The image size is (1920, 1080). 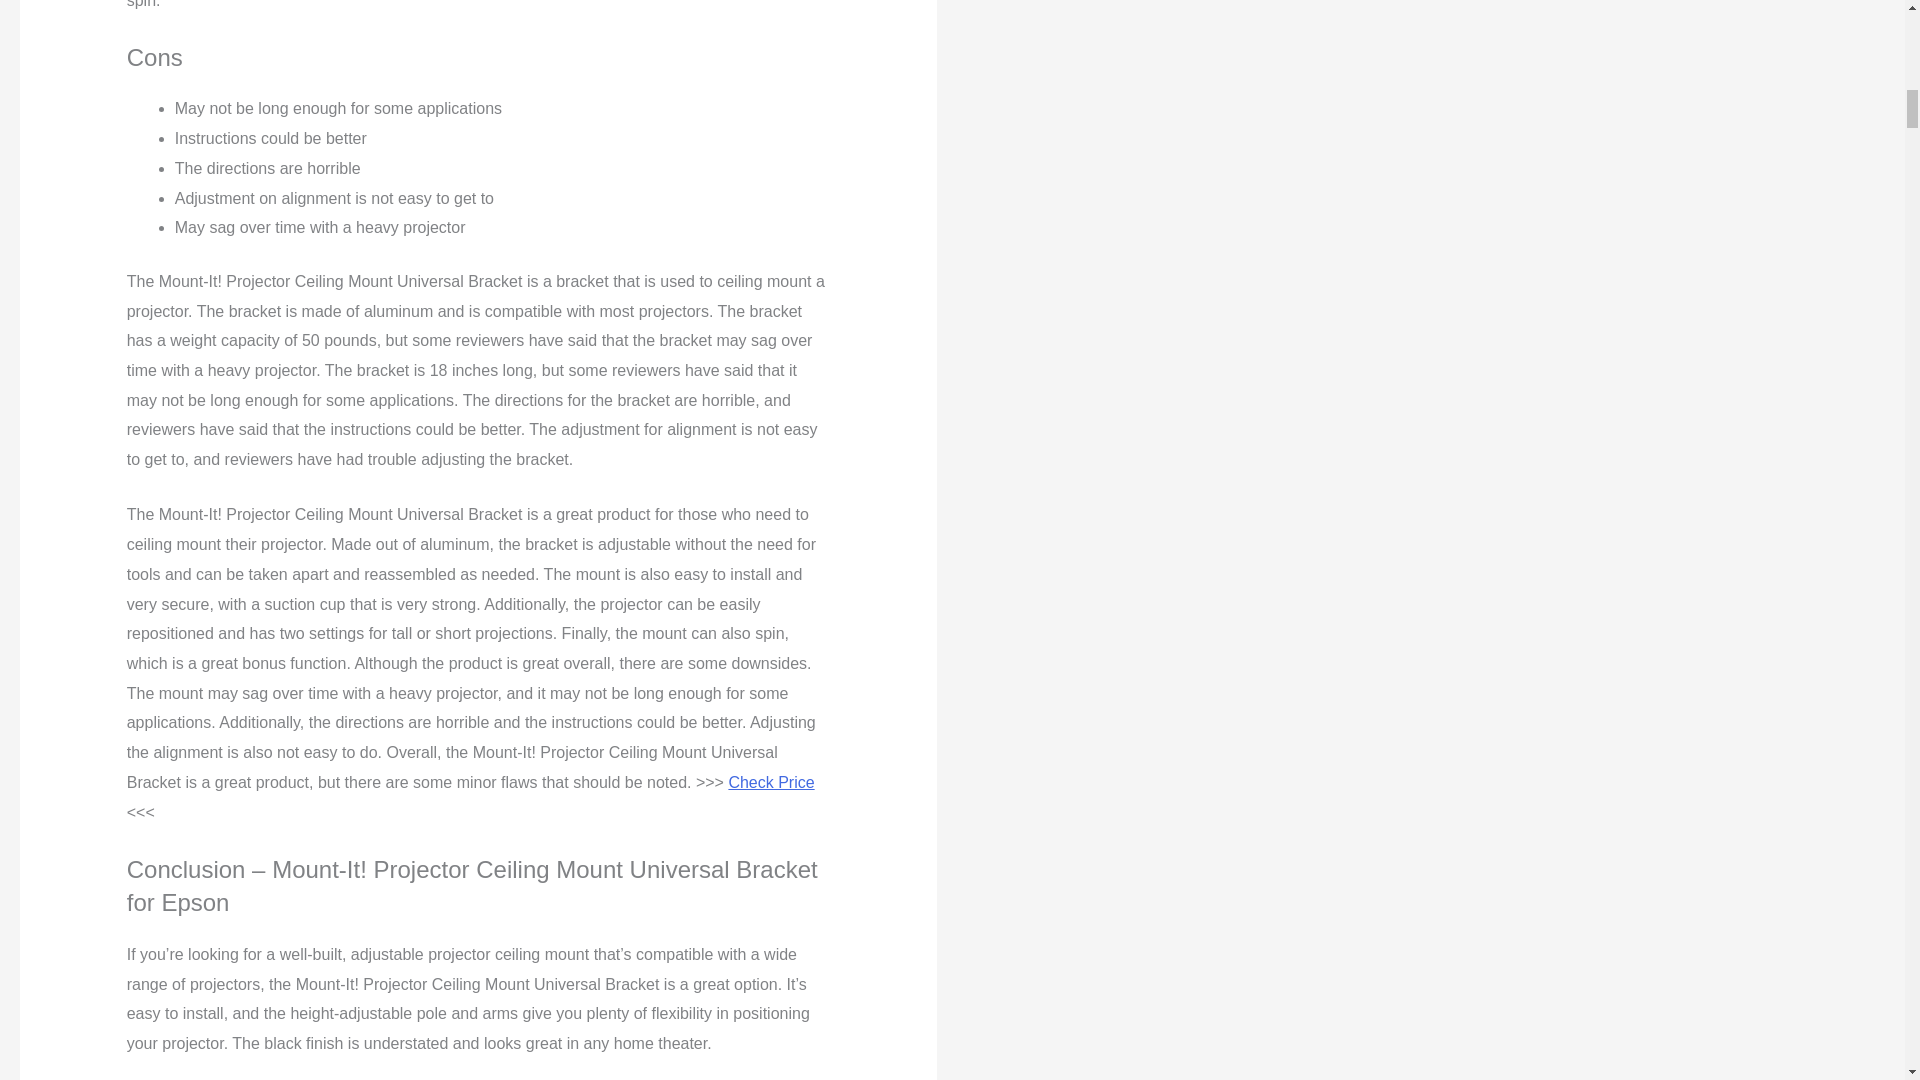 I want to click on Check Price, so click(x=770, y=782).